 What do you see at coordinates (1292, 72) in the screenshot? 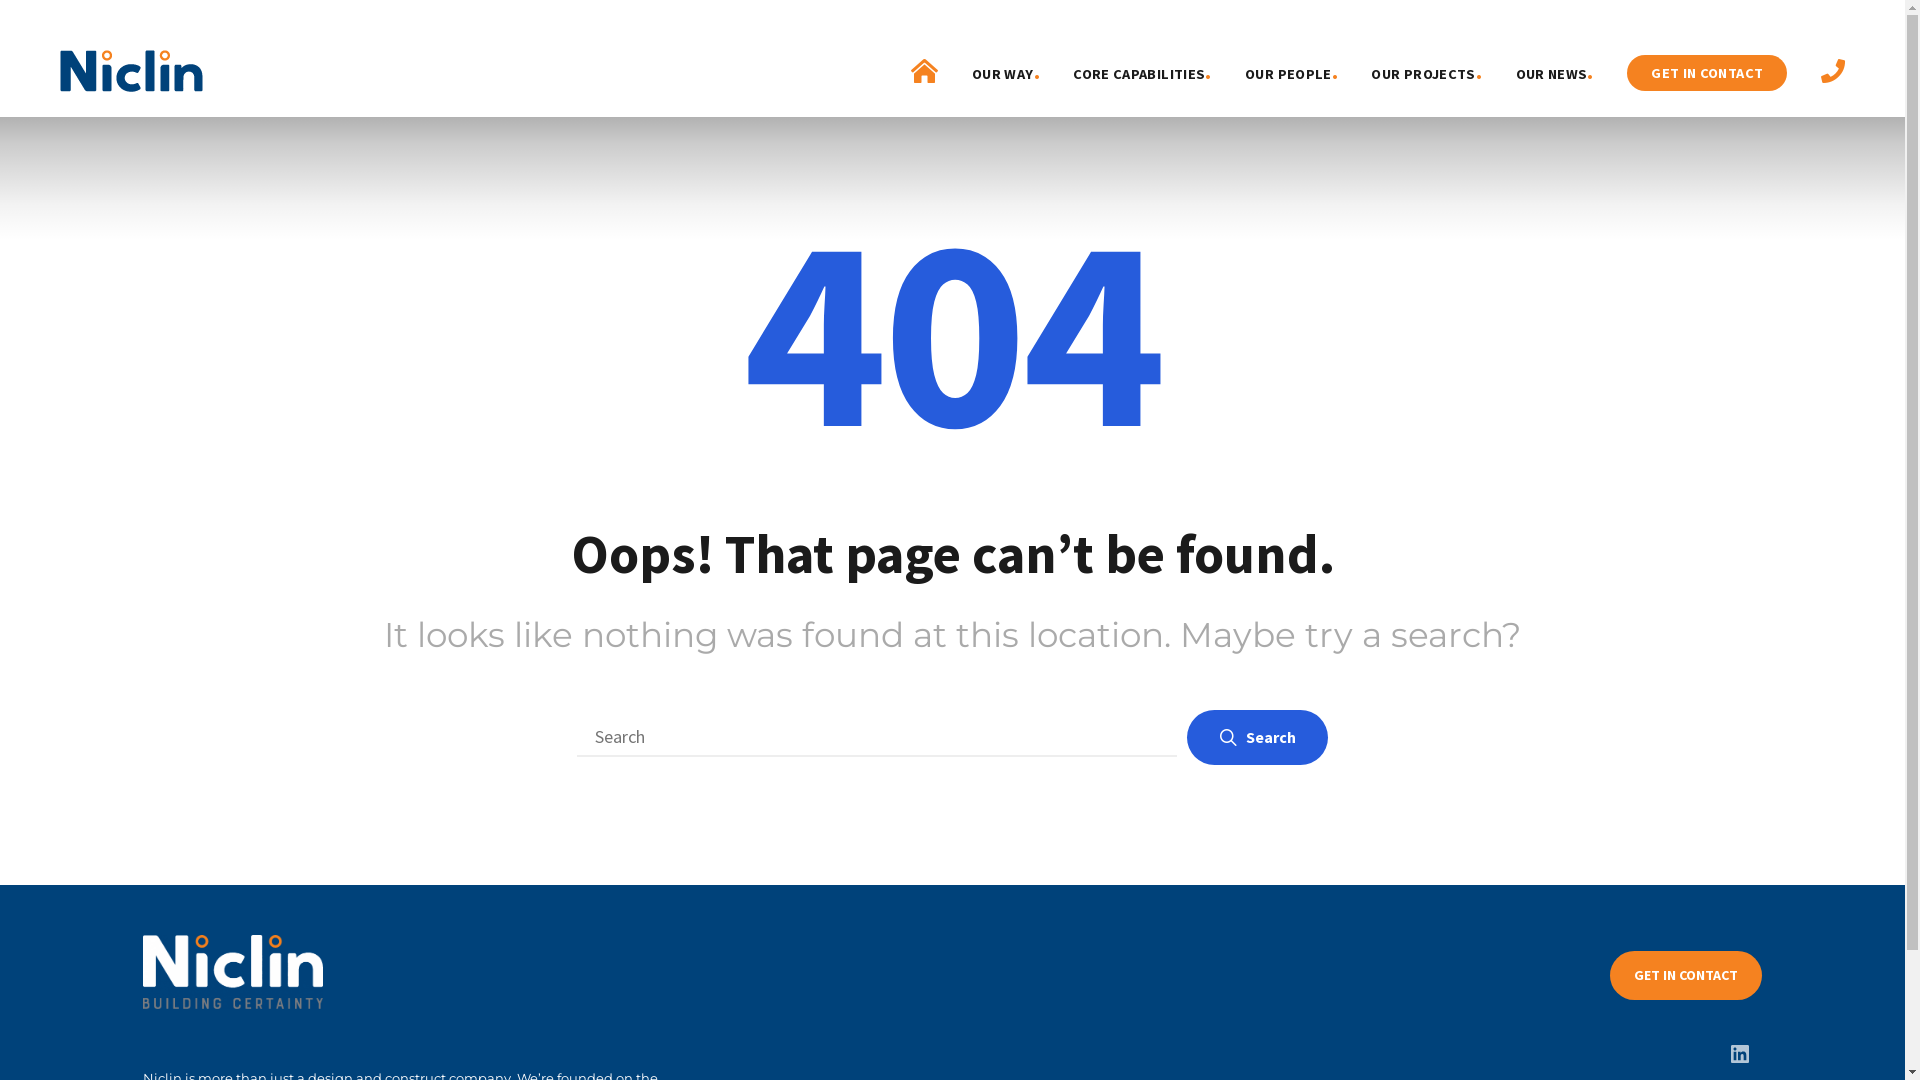
I see `OUR PEOPLE.` at bounding box center [1292, 72].